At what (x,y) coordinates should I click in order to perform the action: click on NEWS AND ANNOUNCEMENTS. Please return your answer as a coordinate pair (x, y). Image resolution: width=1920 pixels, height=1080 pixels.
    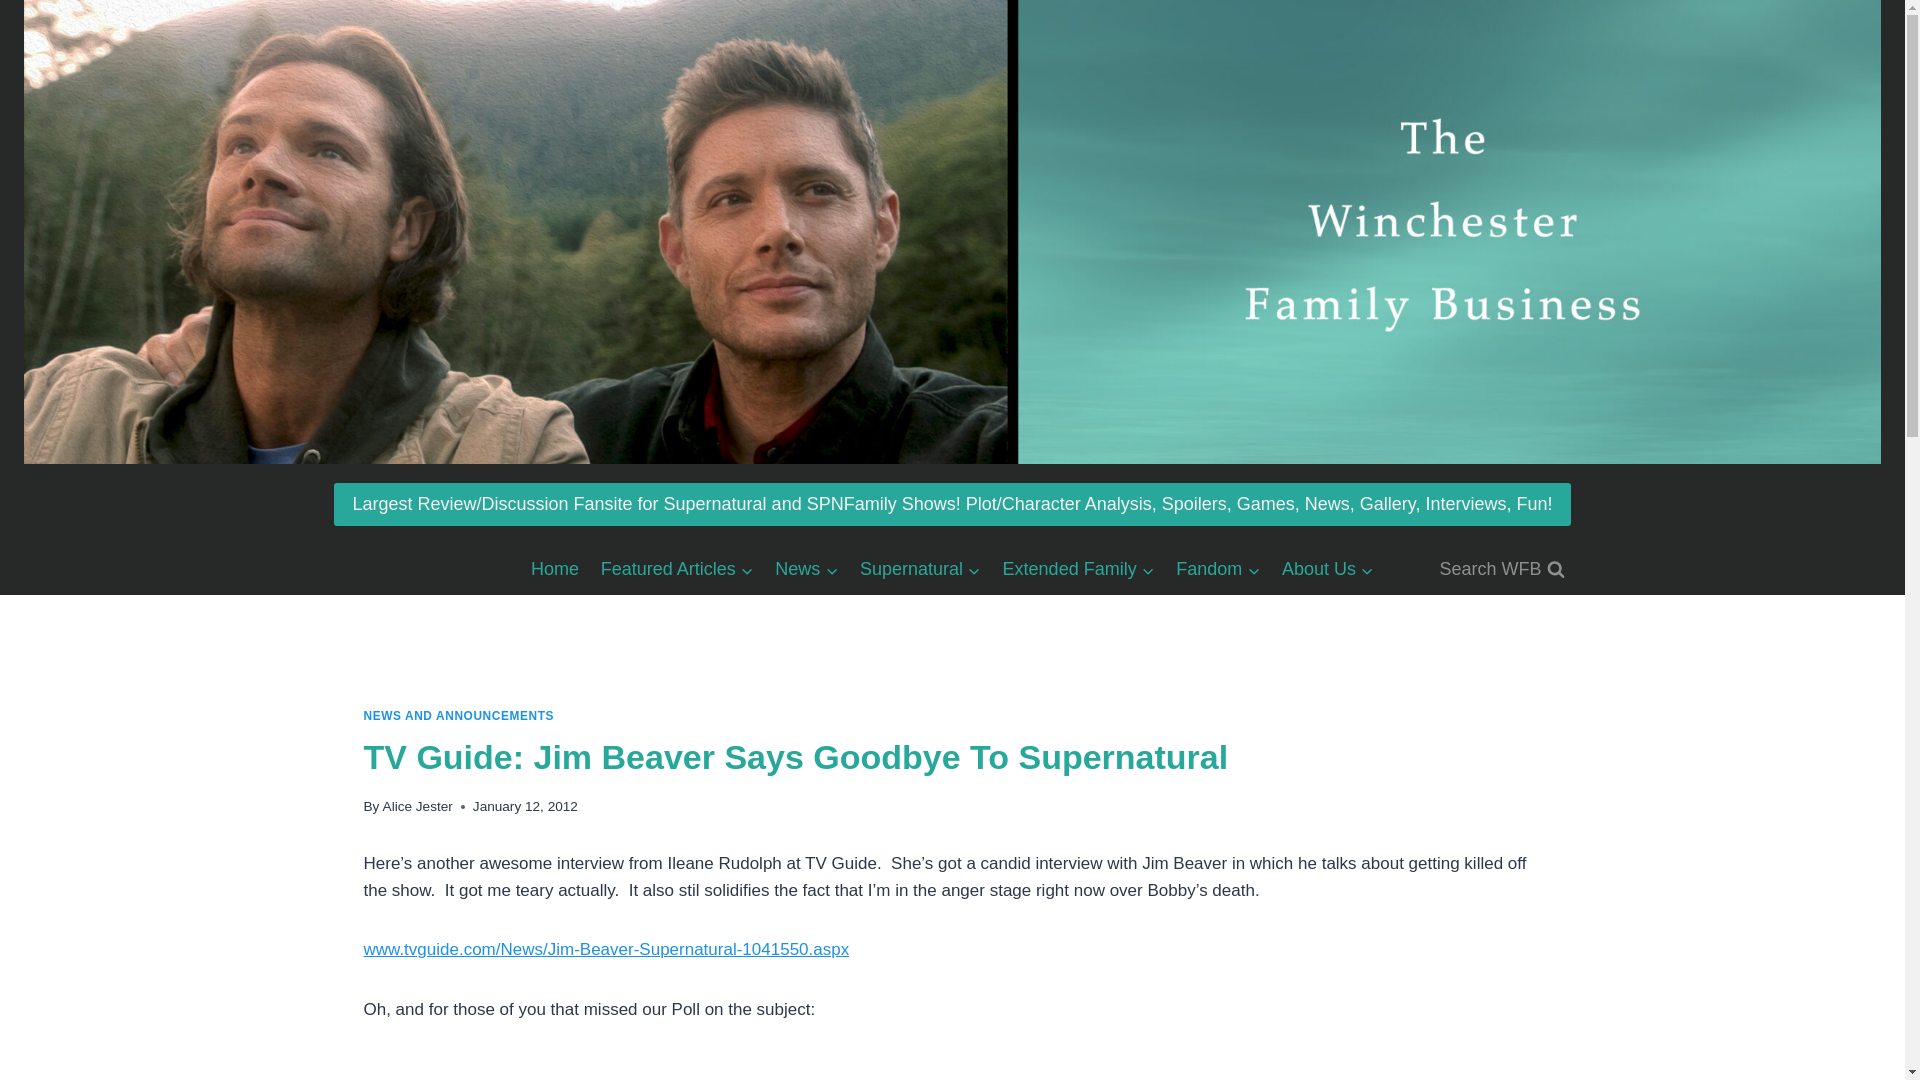
    Looking at the image, I should click on (459, 715).